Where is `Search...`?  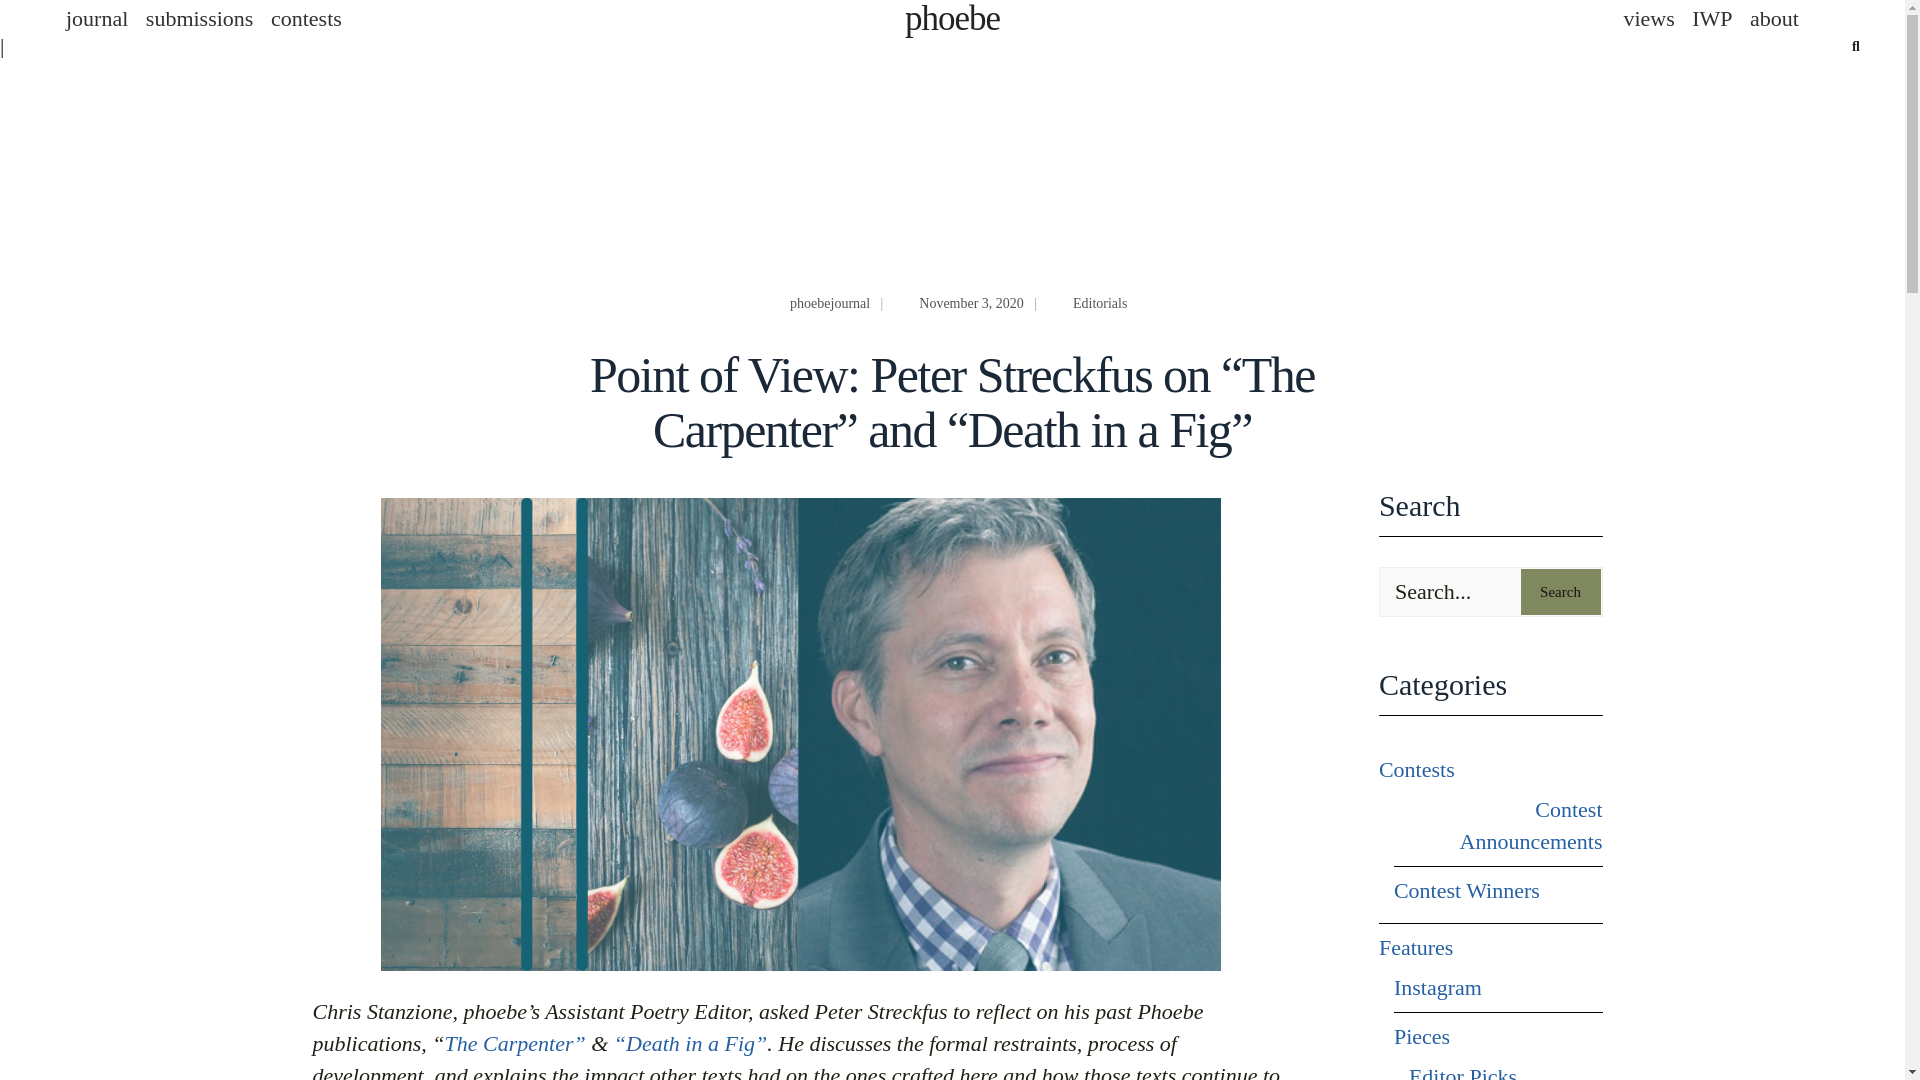 Search... is located at coordinates (1490, 592).